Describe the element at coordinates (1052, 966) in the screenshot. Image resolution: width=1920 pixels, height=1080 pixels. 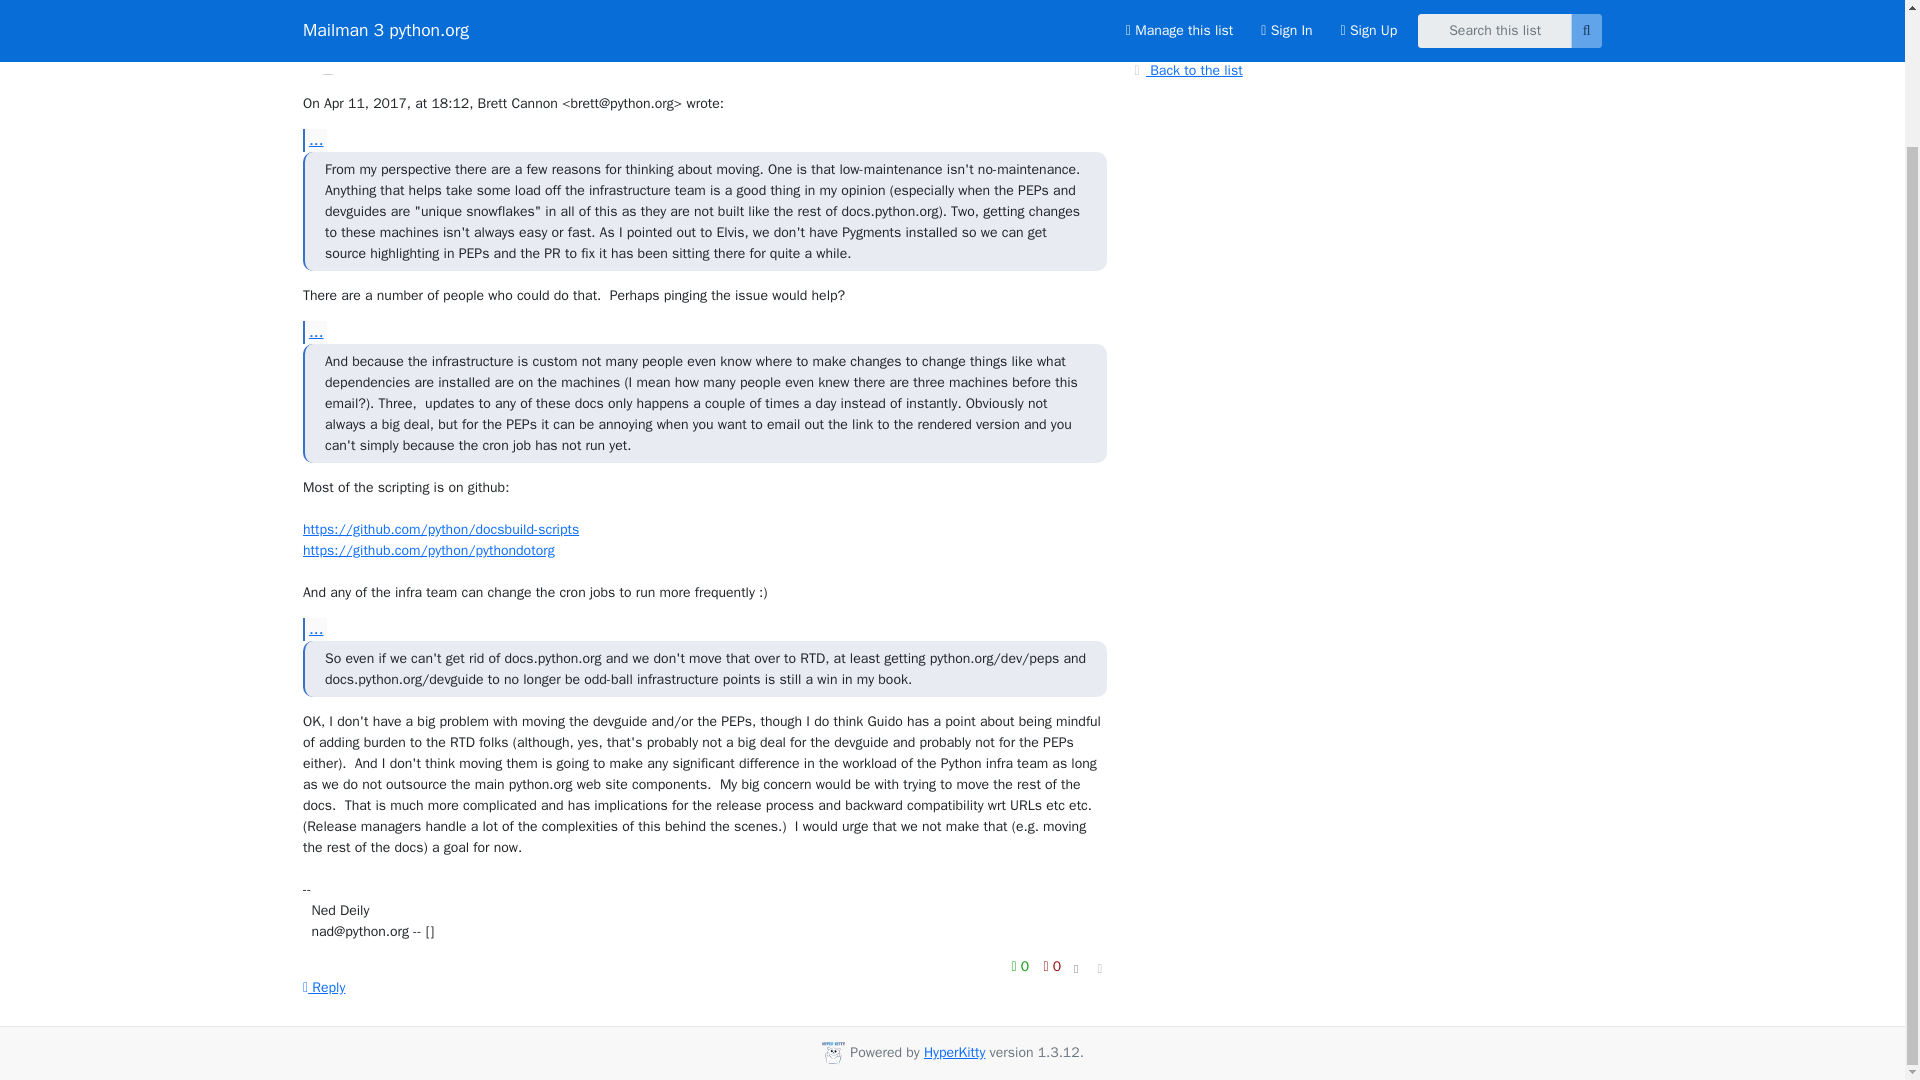
I see `You must be logged-in to vote.` at that location.